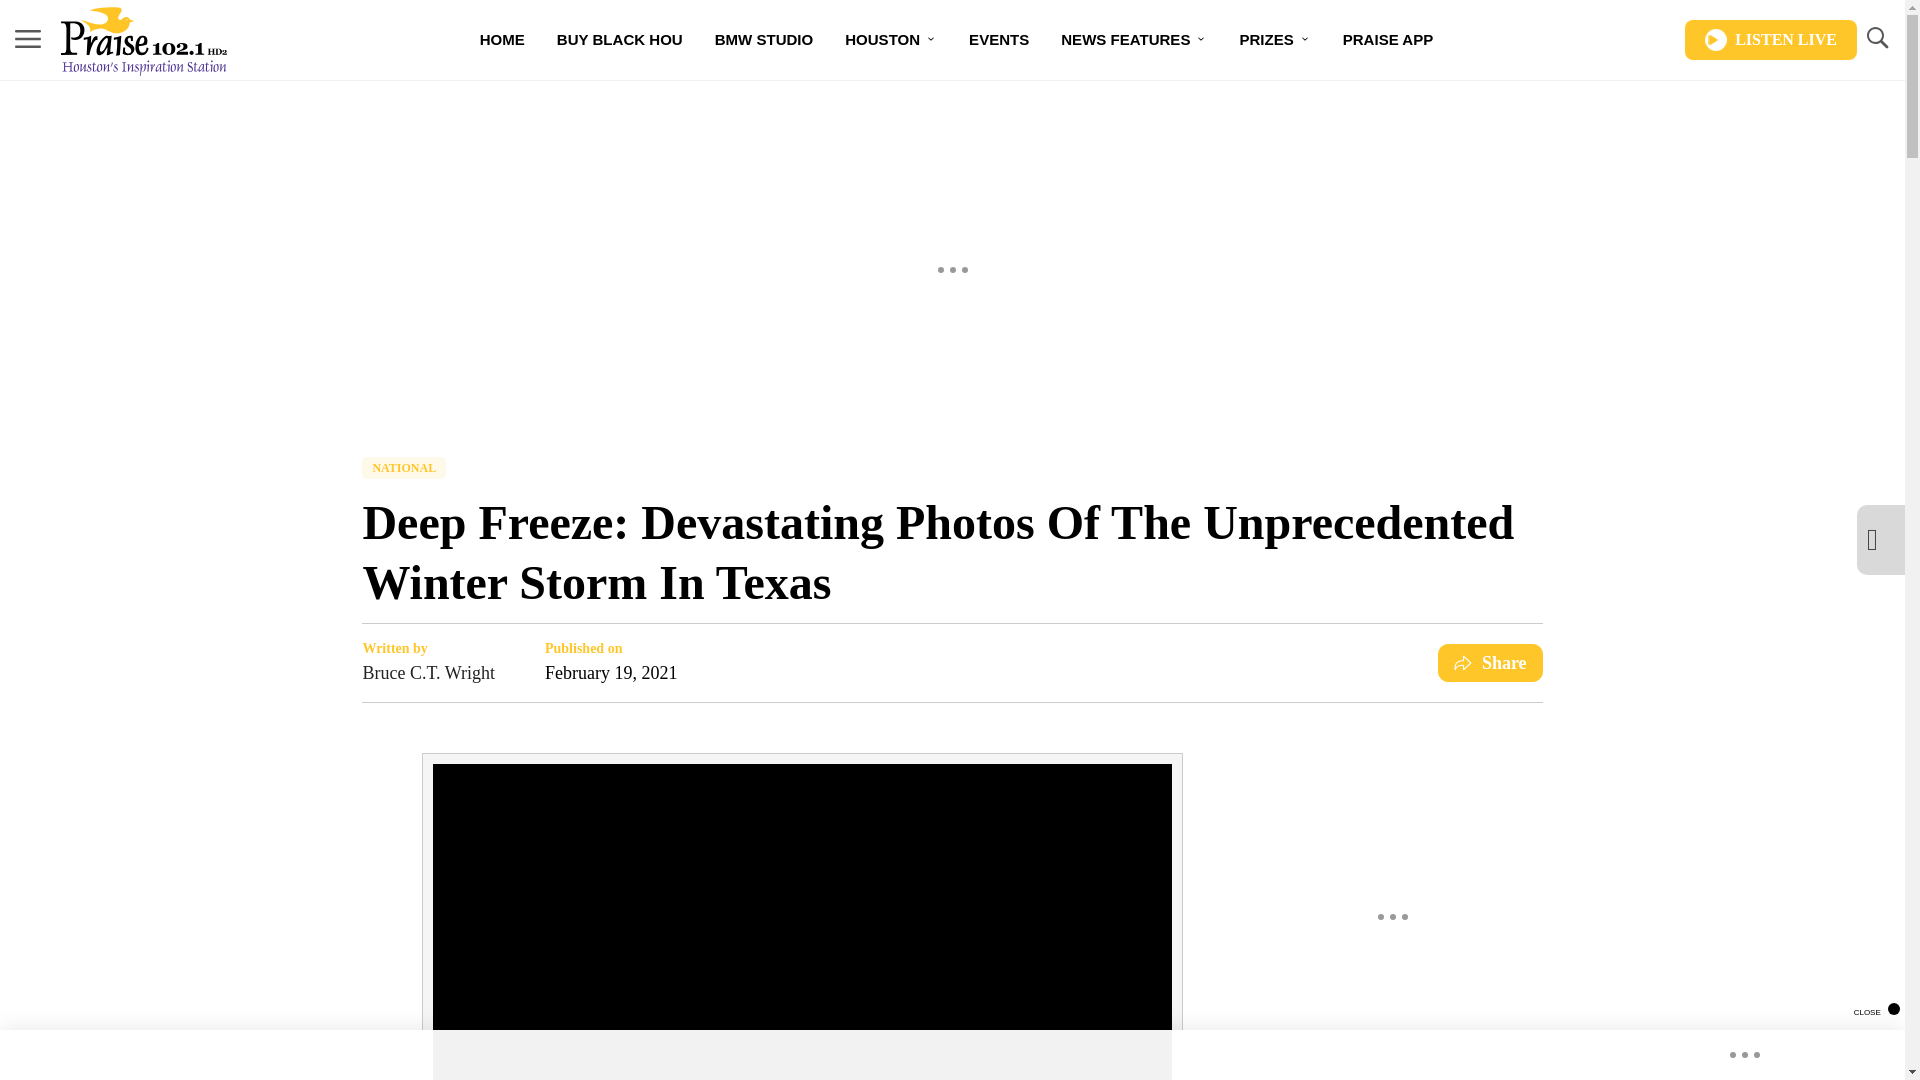 This screenshot has width=1920, height=1080. Describe the element at coordinates (1274, 40) in the screenshot. I see `PRIZES` at that location.